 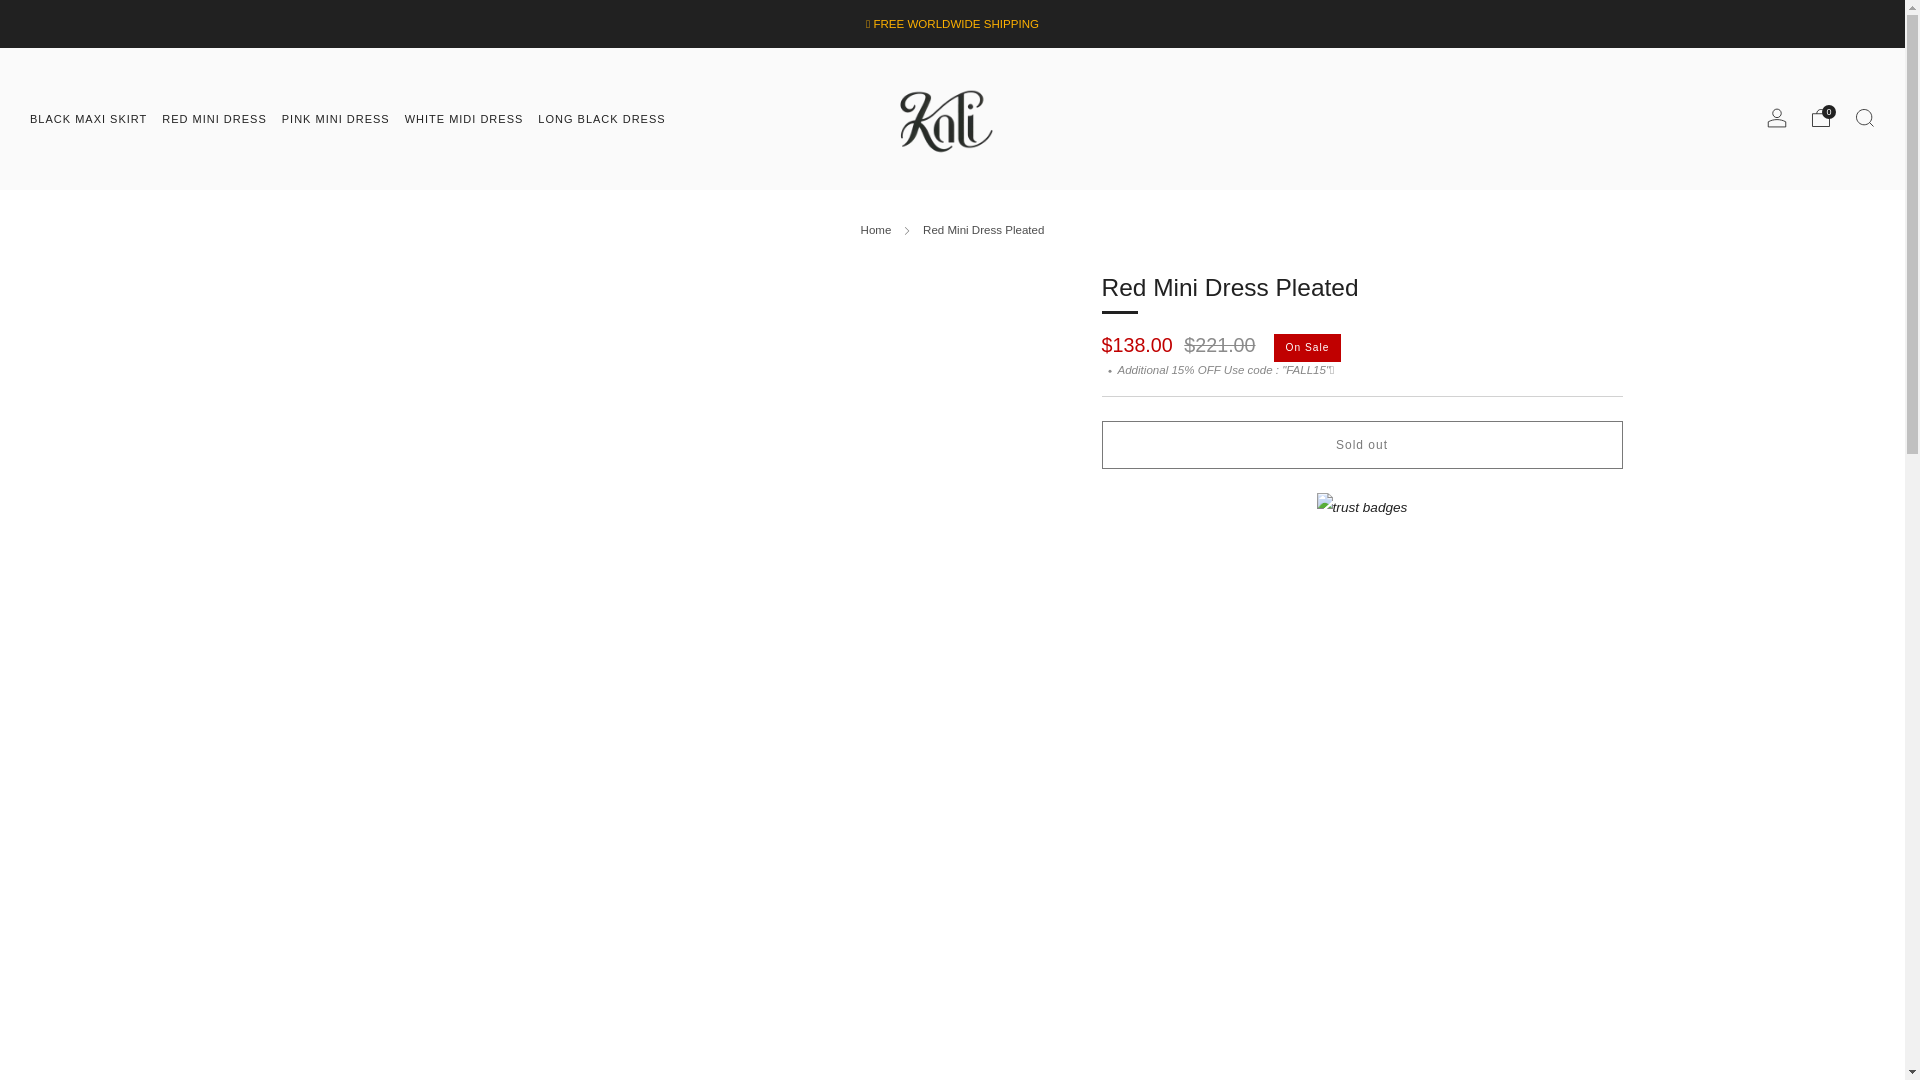 What do you see at coordinates (88, 117) in the screenshot?
I see `BLACK MAXI SKIRT` at bounding box center [88, 117].